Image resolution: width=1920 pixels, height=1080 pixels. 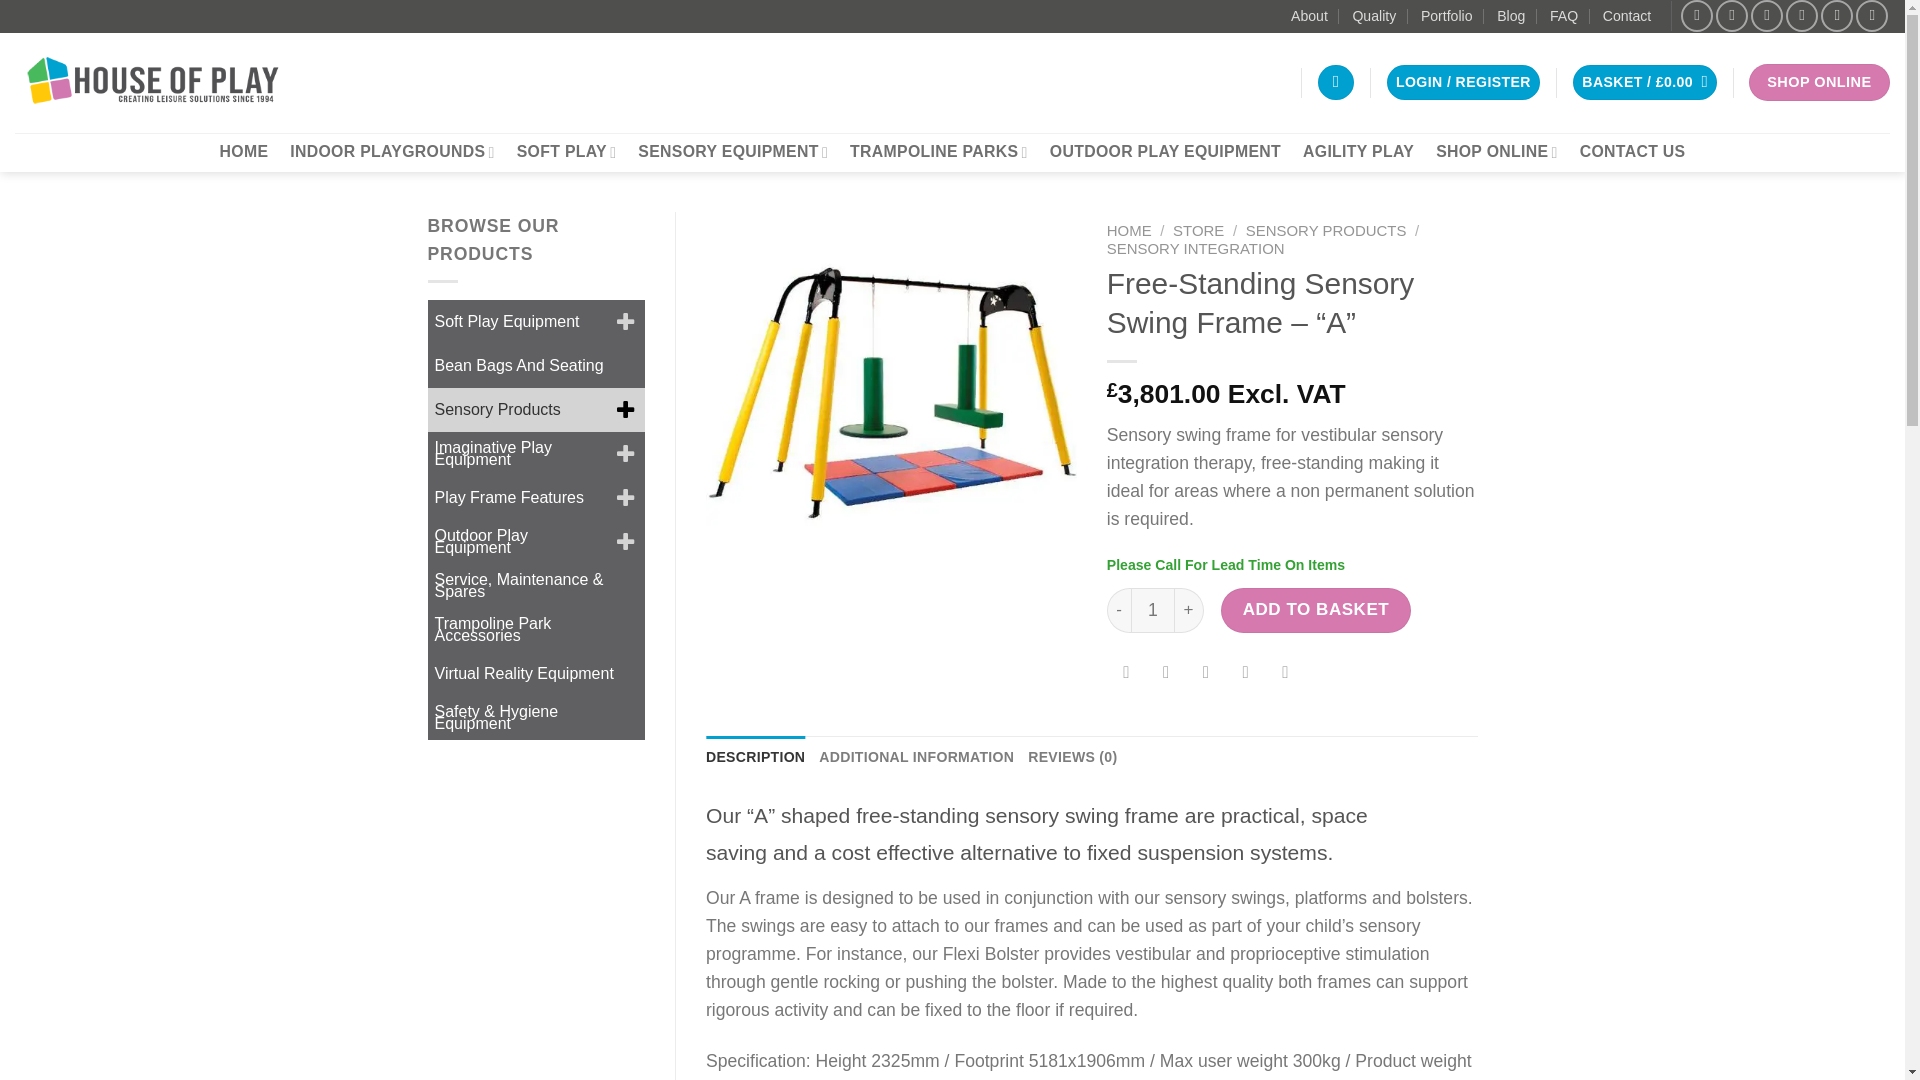 What do you see at coordinates (1819, 82) in the screenshot?
I see `SHOP ONLINE` at bounding box center [1819, 82].